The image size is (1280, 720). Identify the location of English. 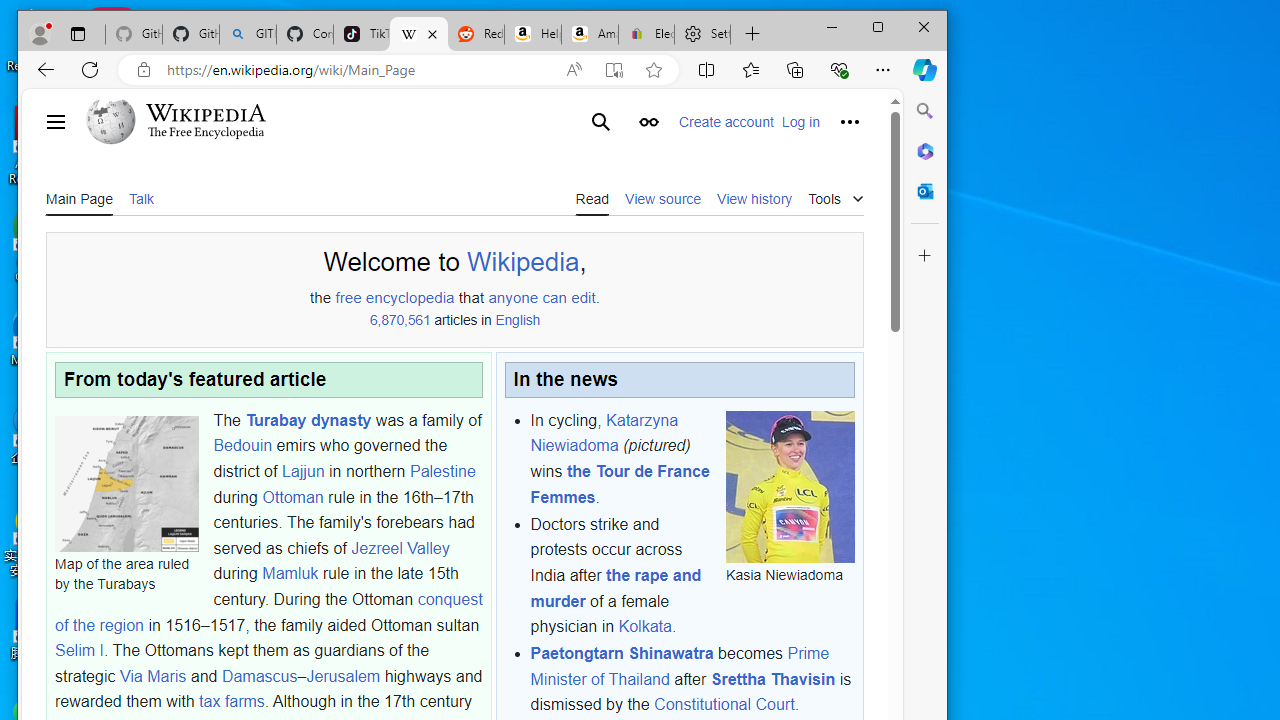
(518, 321).